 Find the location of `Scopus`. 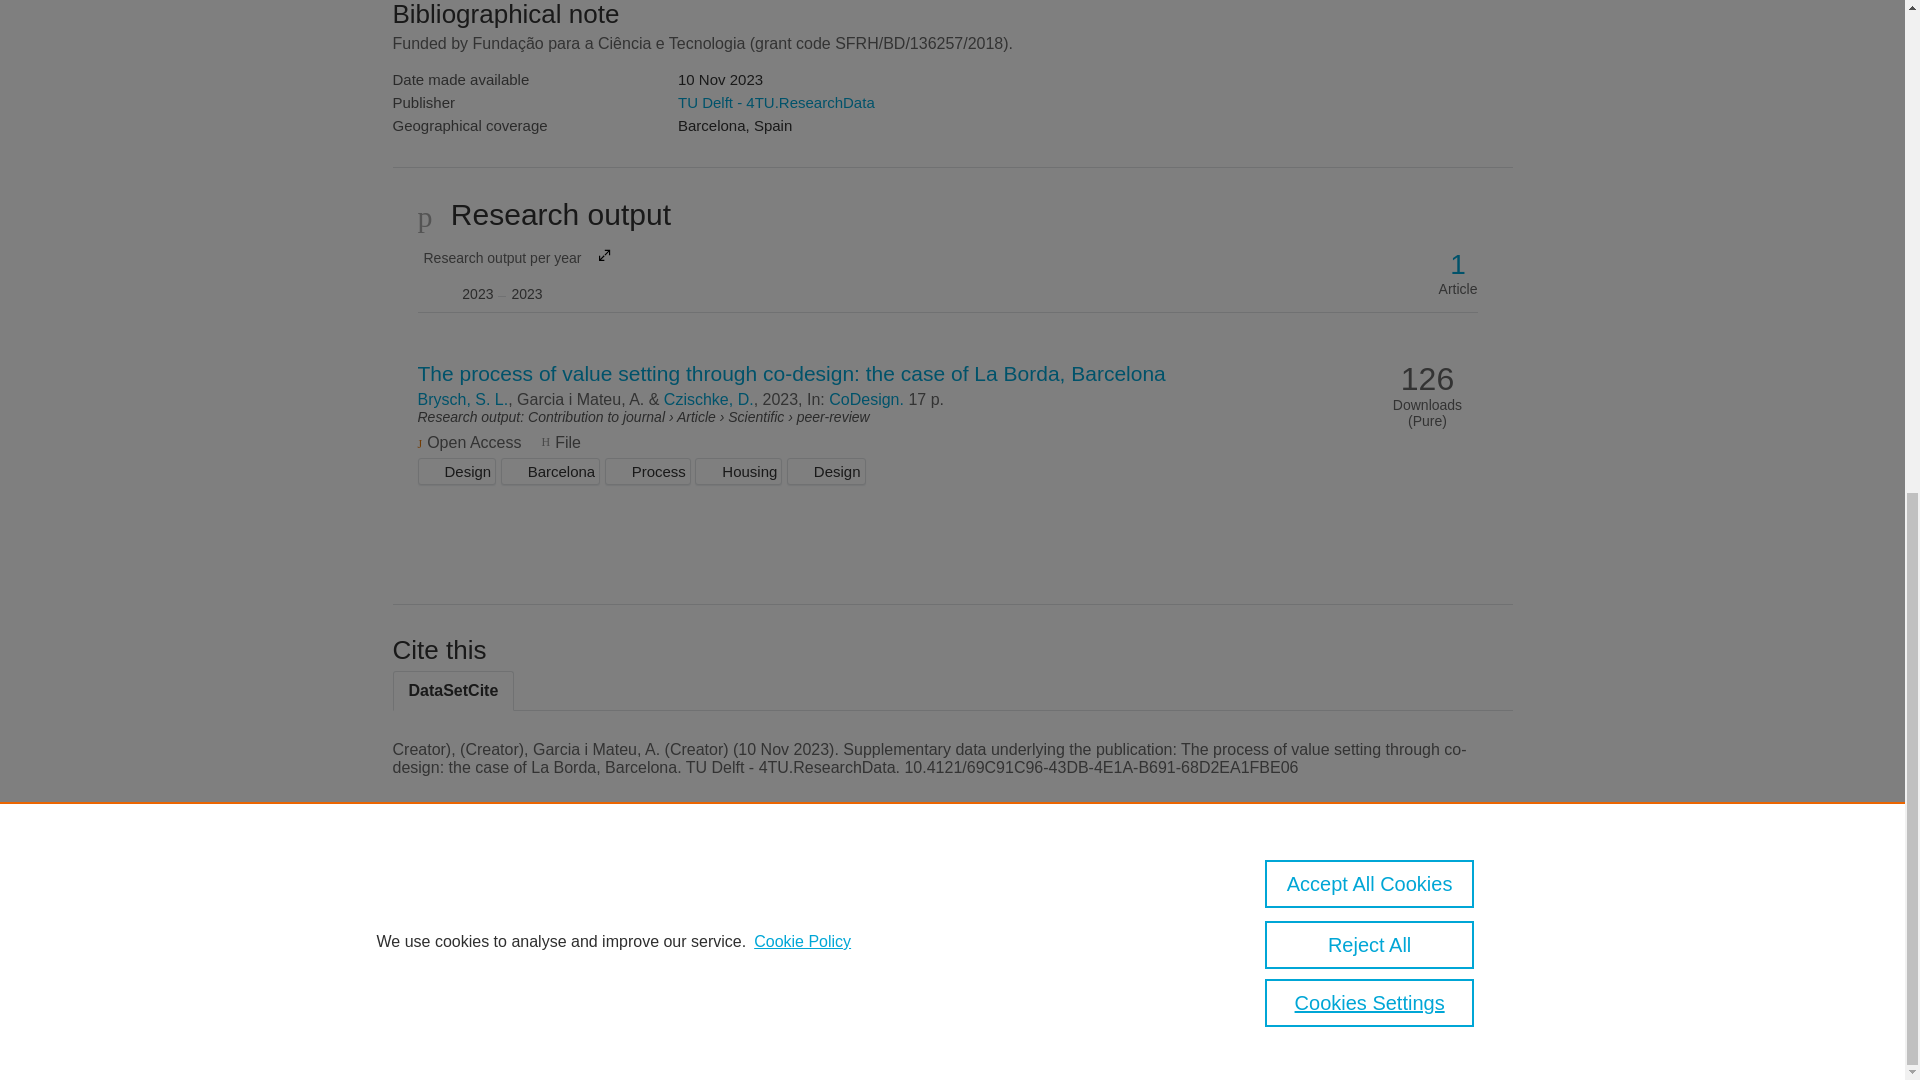

Scopus is located at coordinates (520, 906).